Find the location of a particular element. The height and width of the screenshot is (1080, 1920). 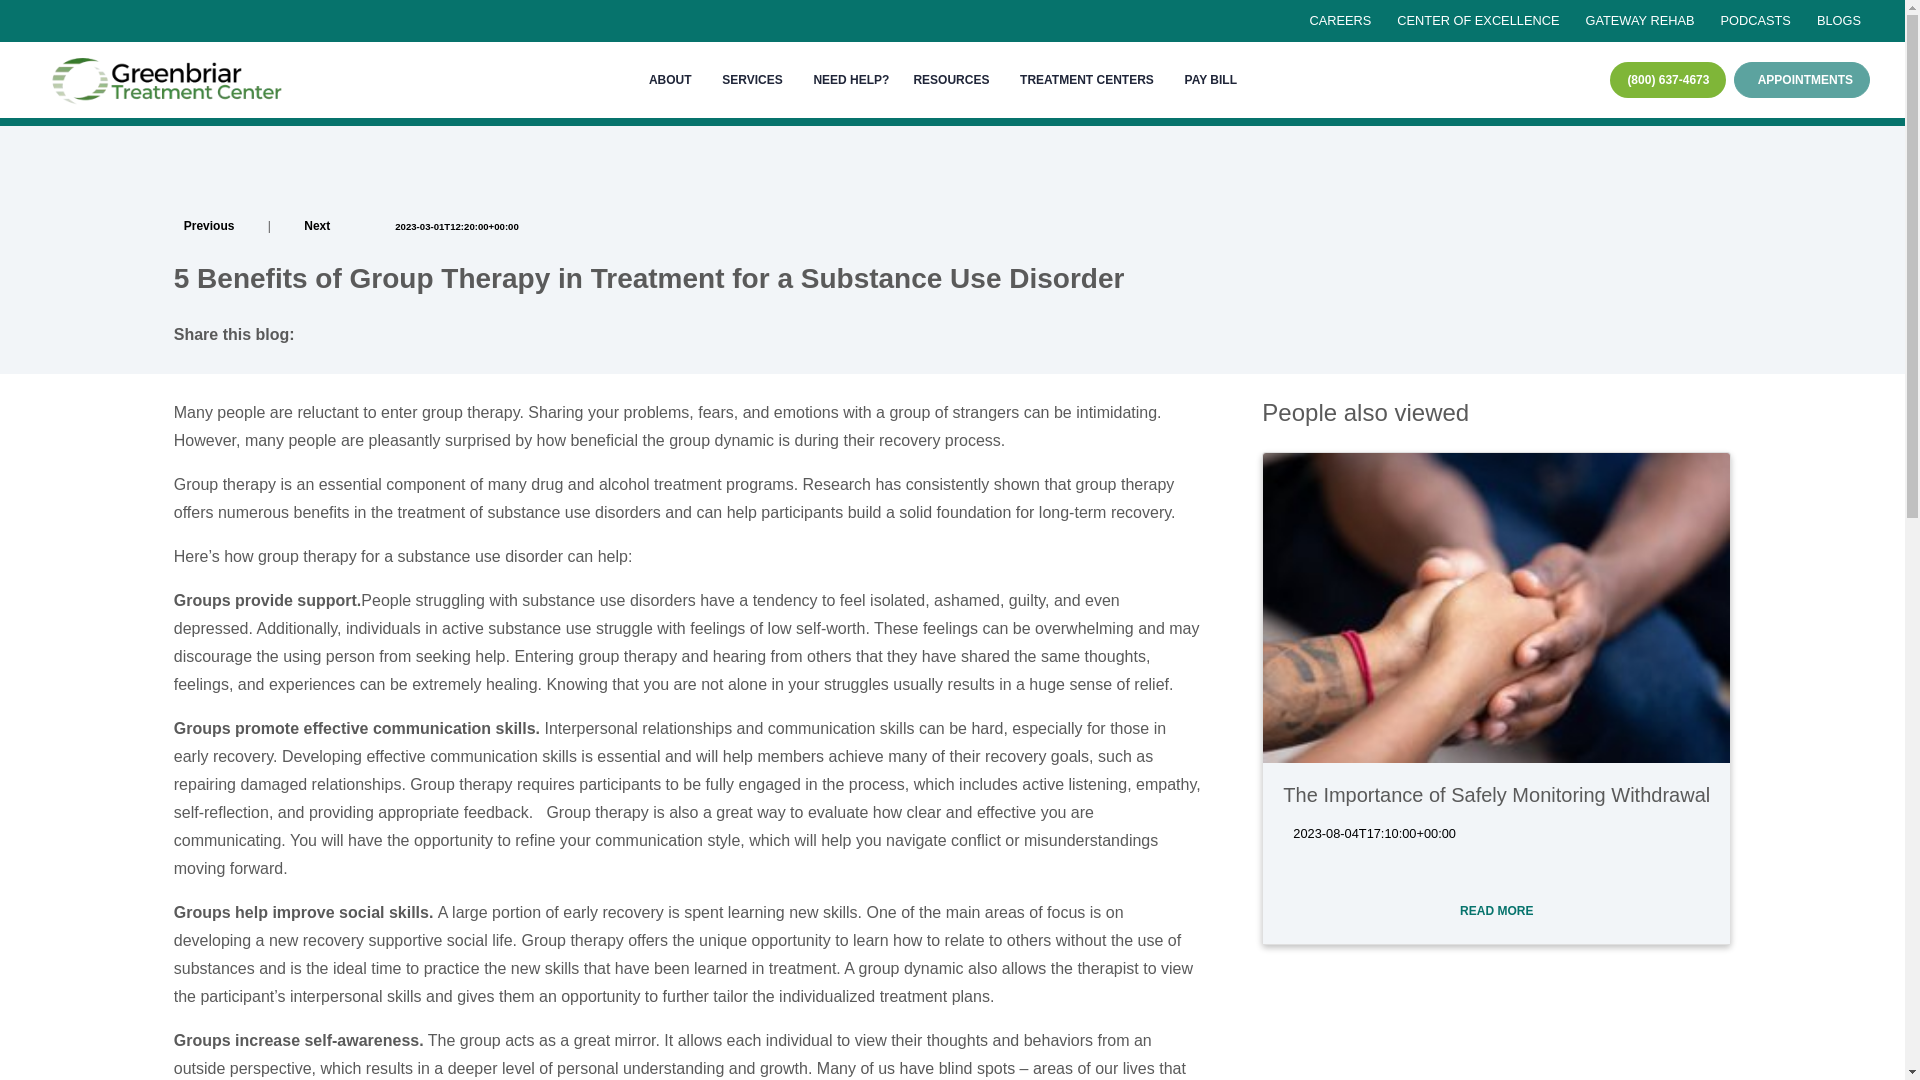

GATEWAY REHAB is located at coordinates (1638, 21).